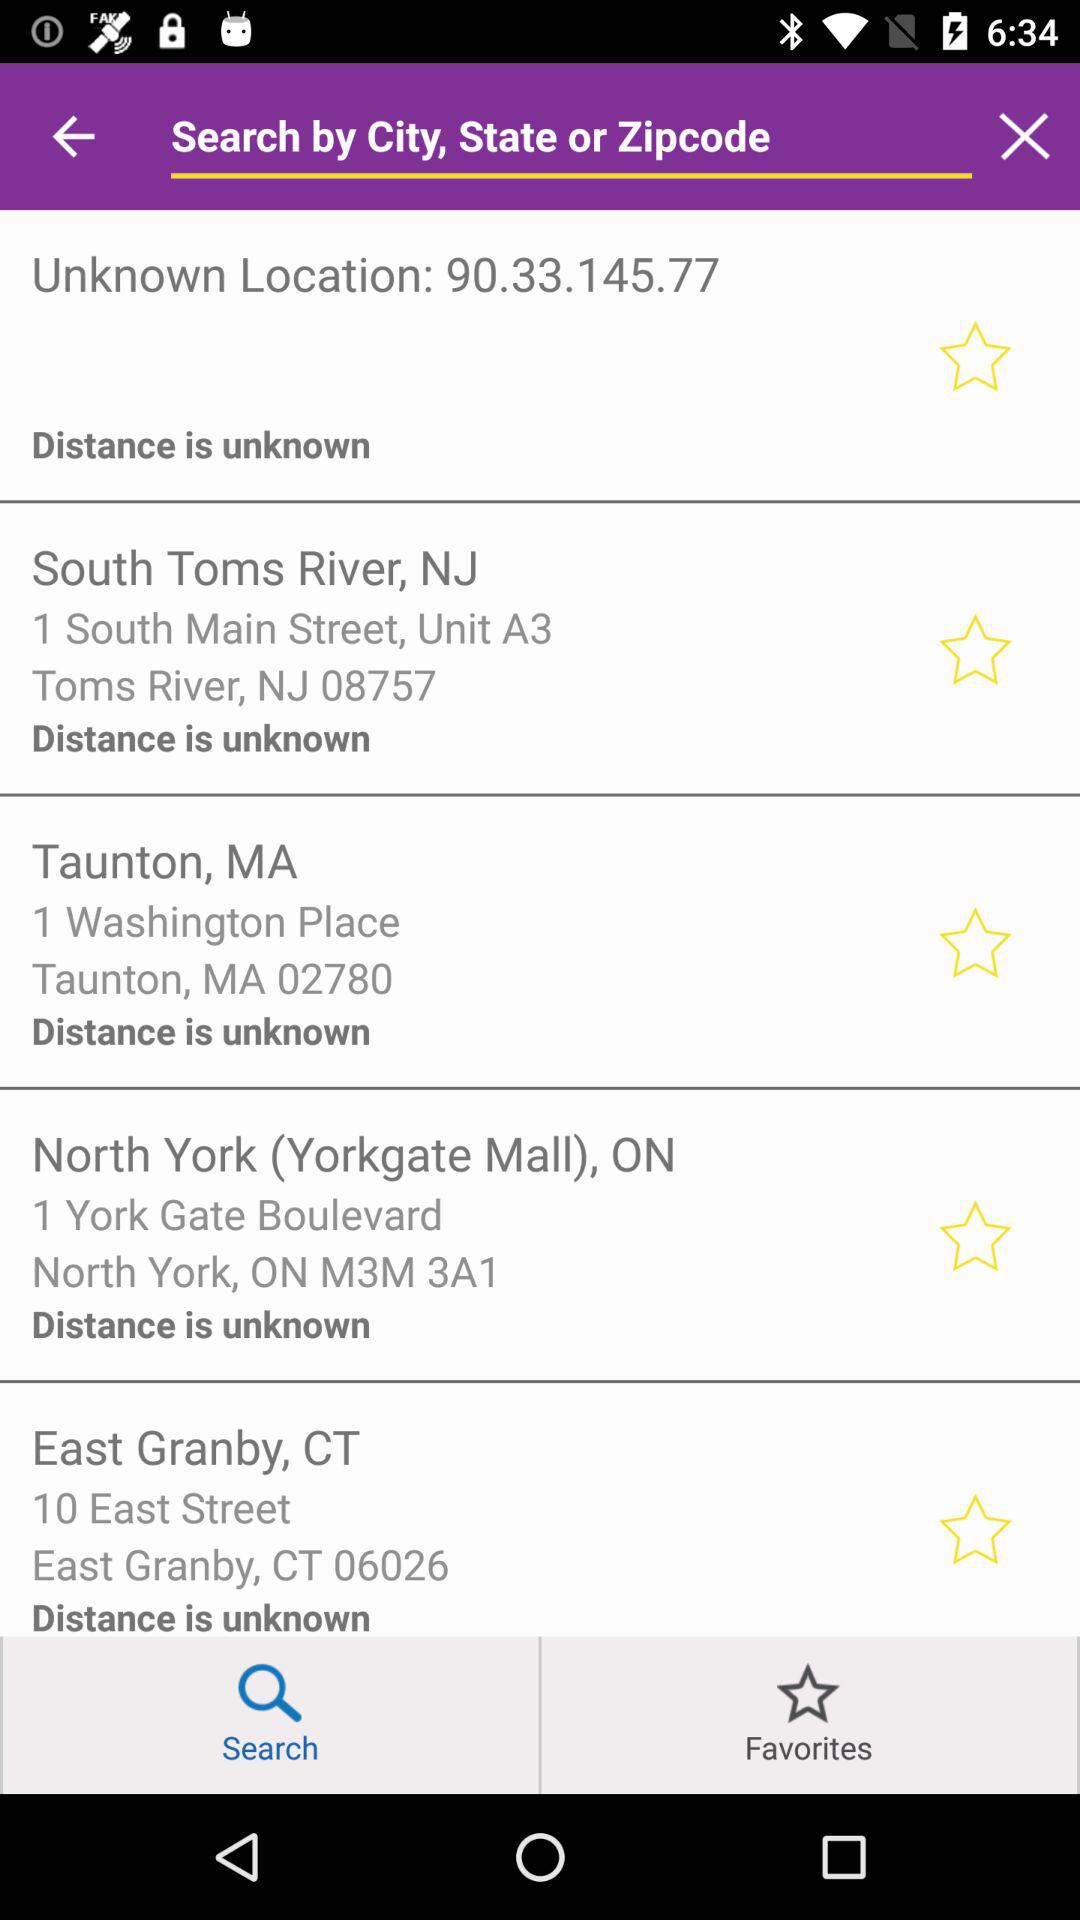 The width and height of the screenshot is (1080, 1920). Describe the element at coordinates (974, 941) in the screenshot. I see `add this location to favorites` at that location.